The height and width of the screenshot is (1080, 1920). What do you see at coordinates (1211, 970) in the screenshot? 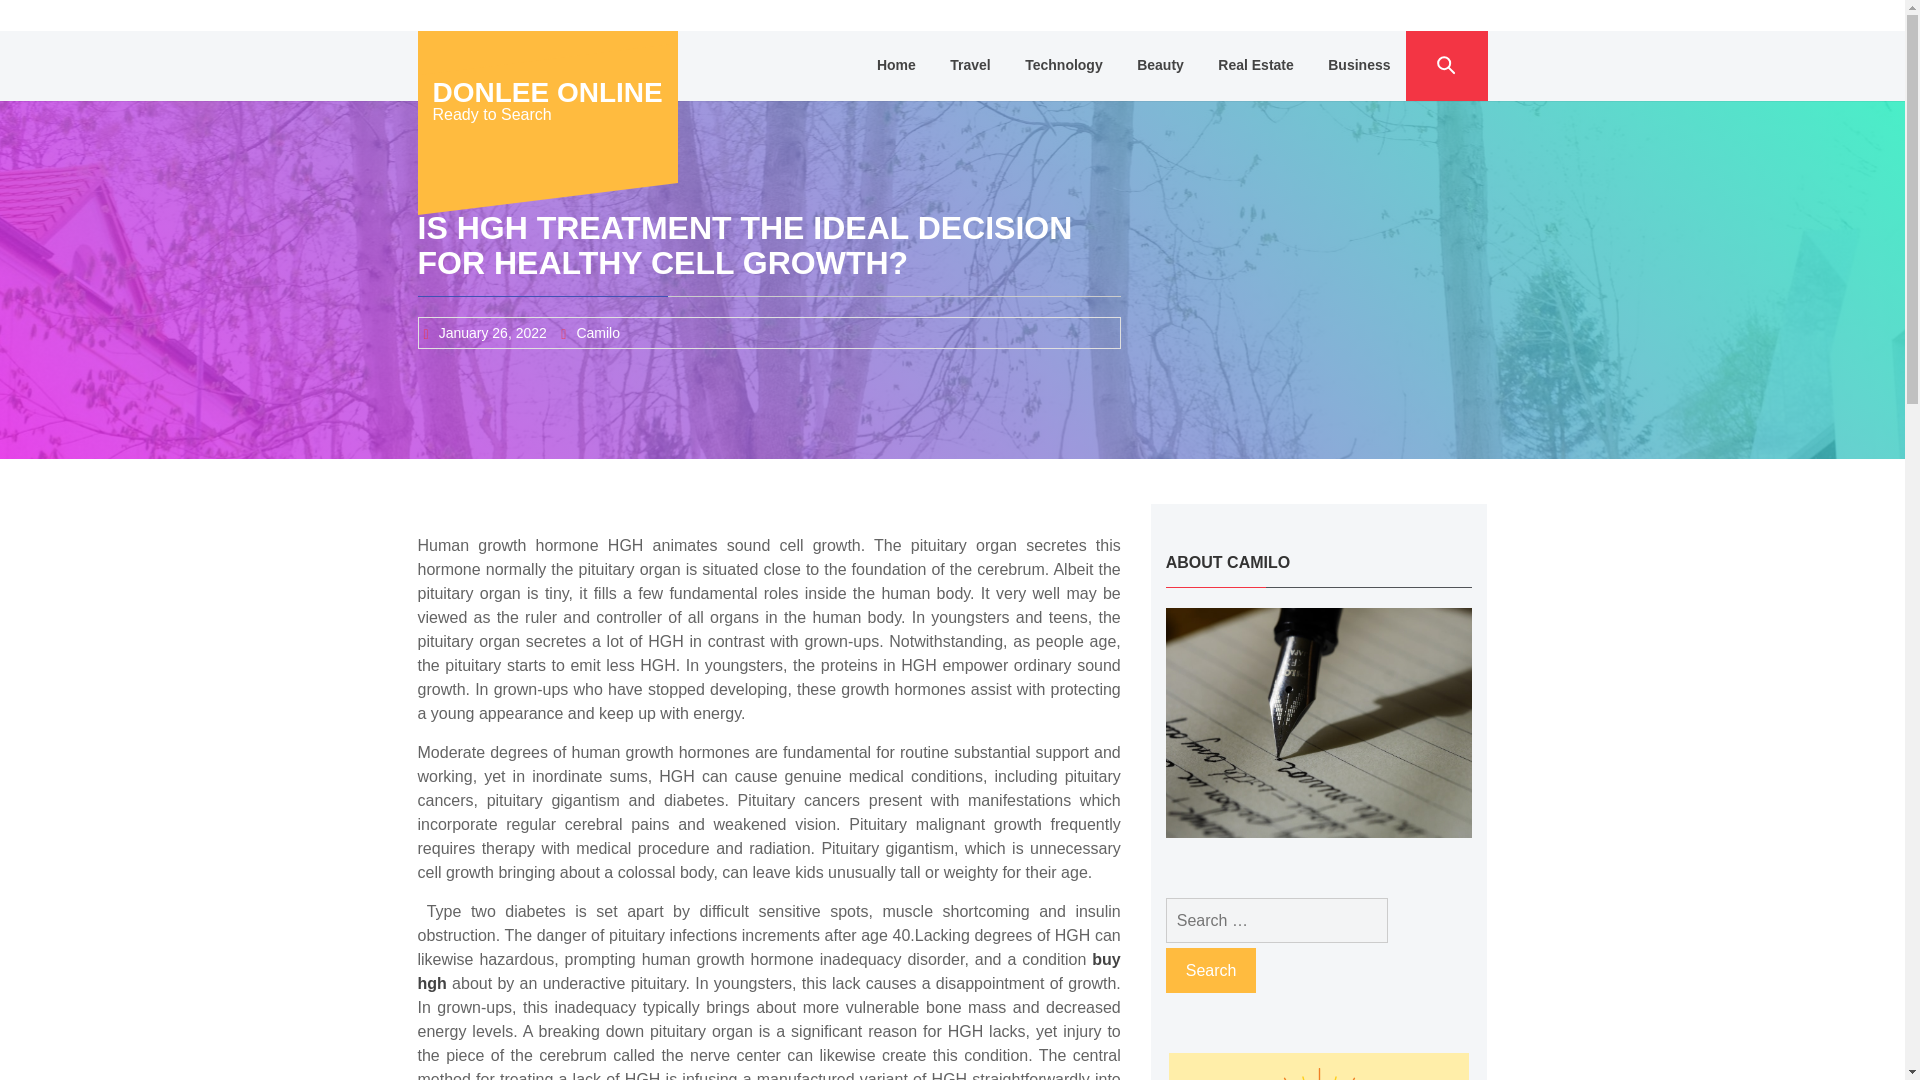
I see `Search` at bounding box center [1211, 970].